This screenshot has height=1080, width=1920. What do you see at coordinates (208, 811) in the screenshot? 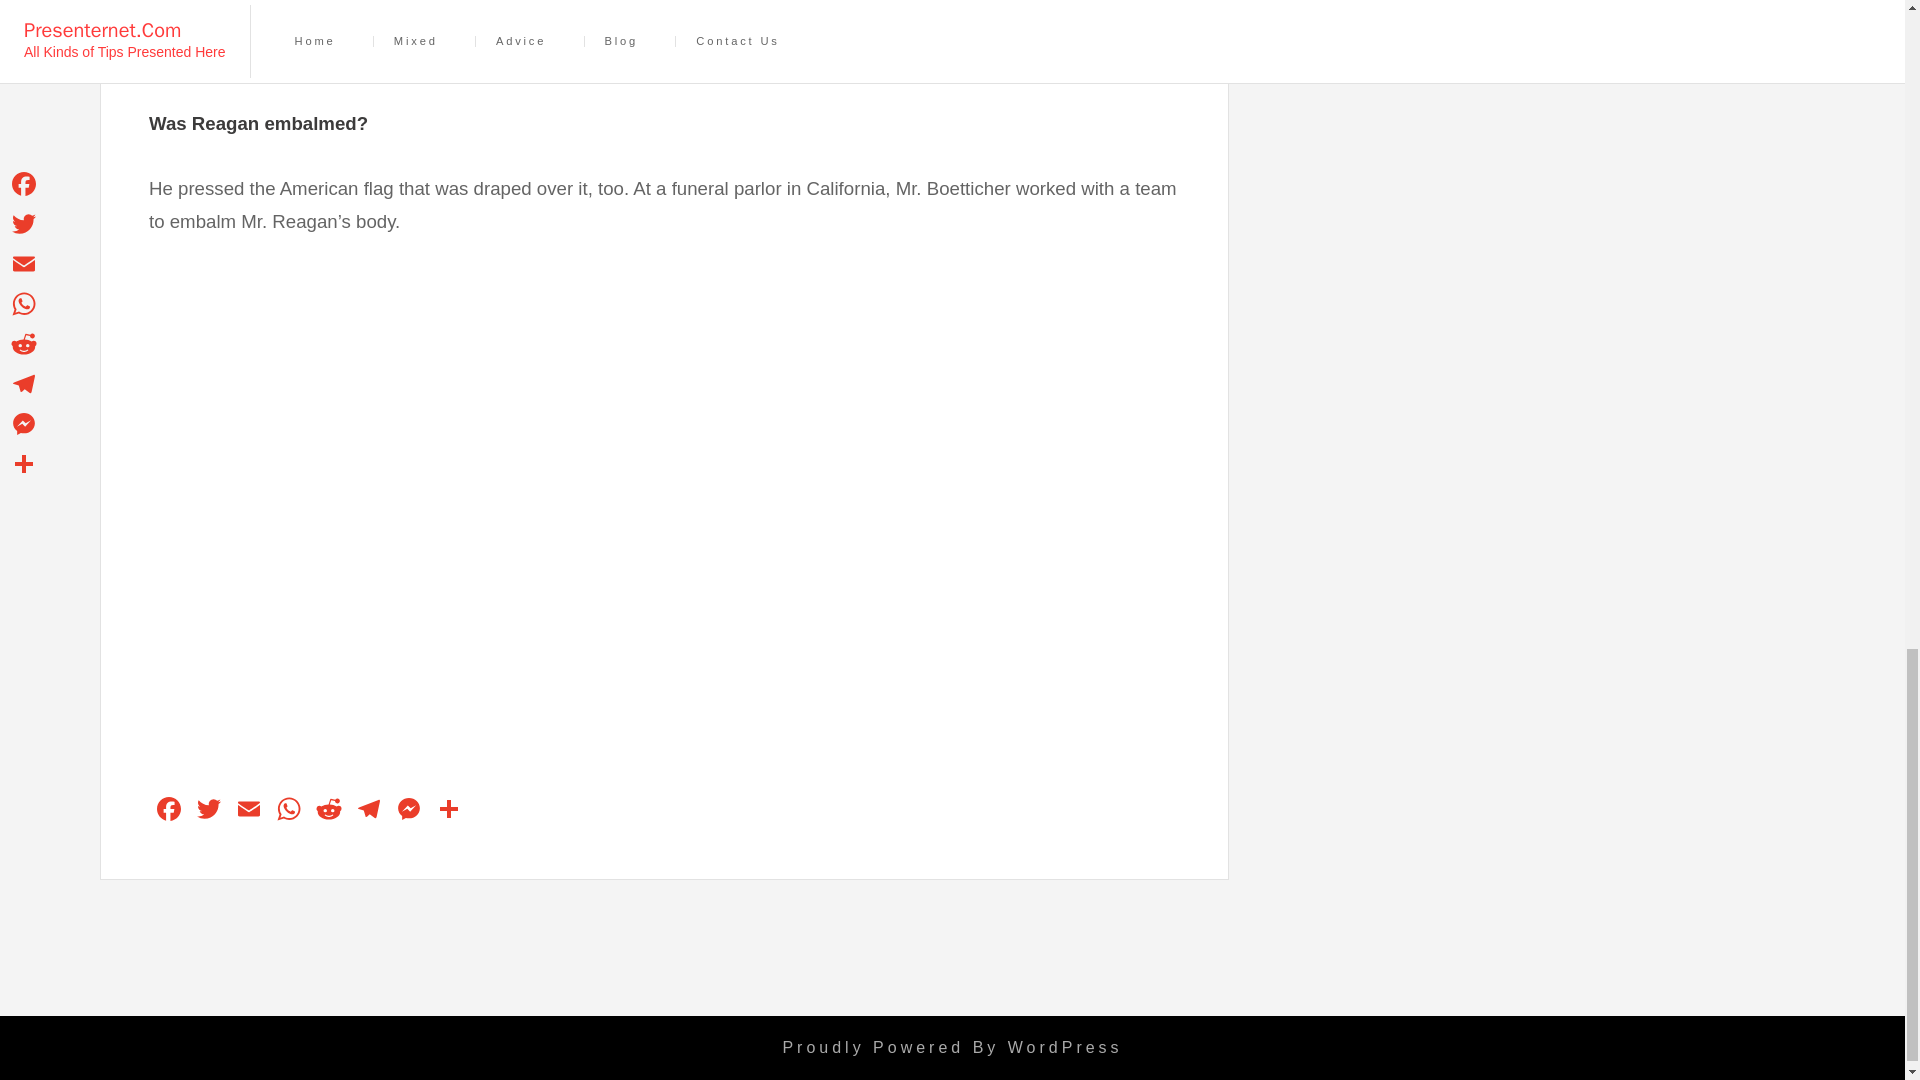
I see `Twitter` at bounding box center [208, 811].